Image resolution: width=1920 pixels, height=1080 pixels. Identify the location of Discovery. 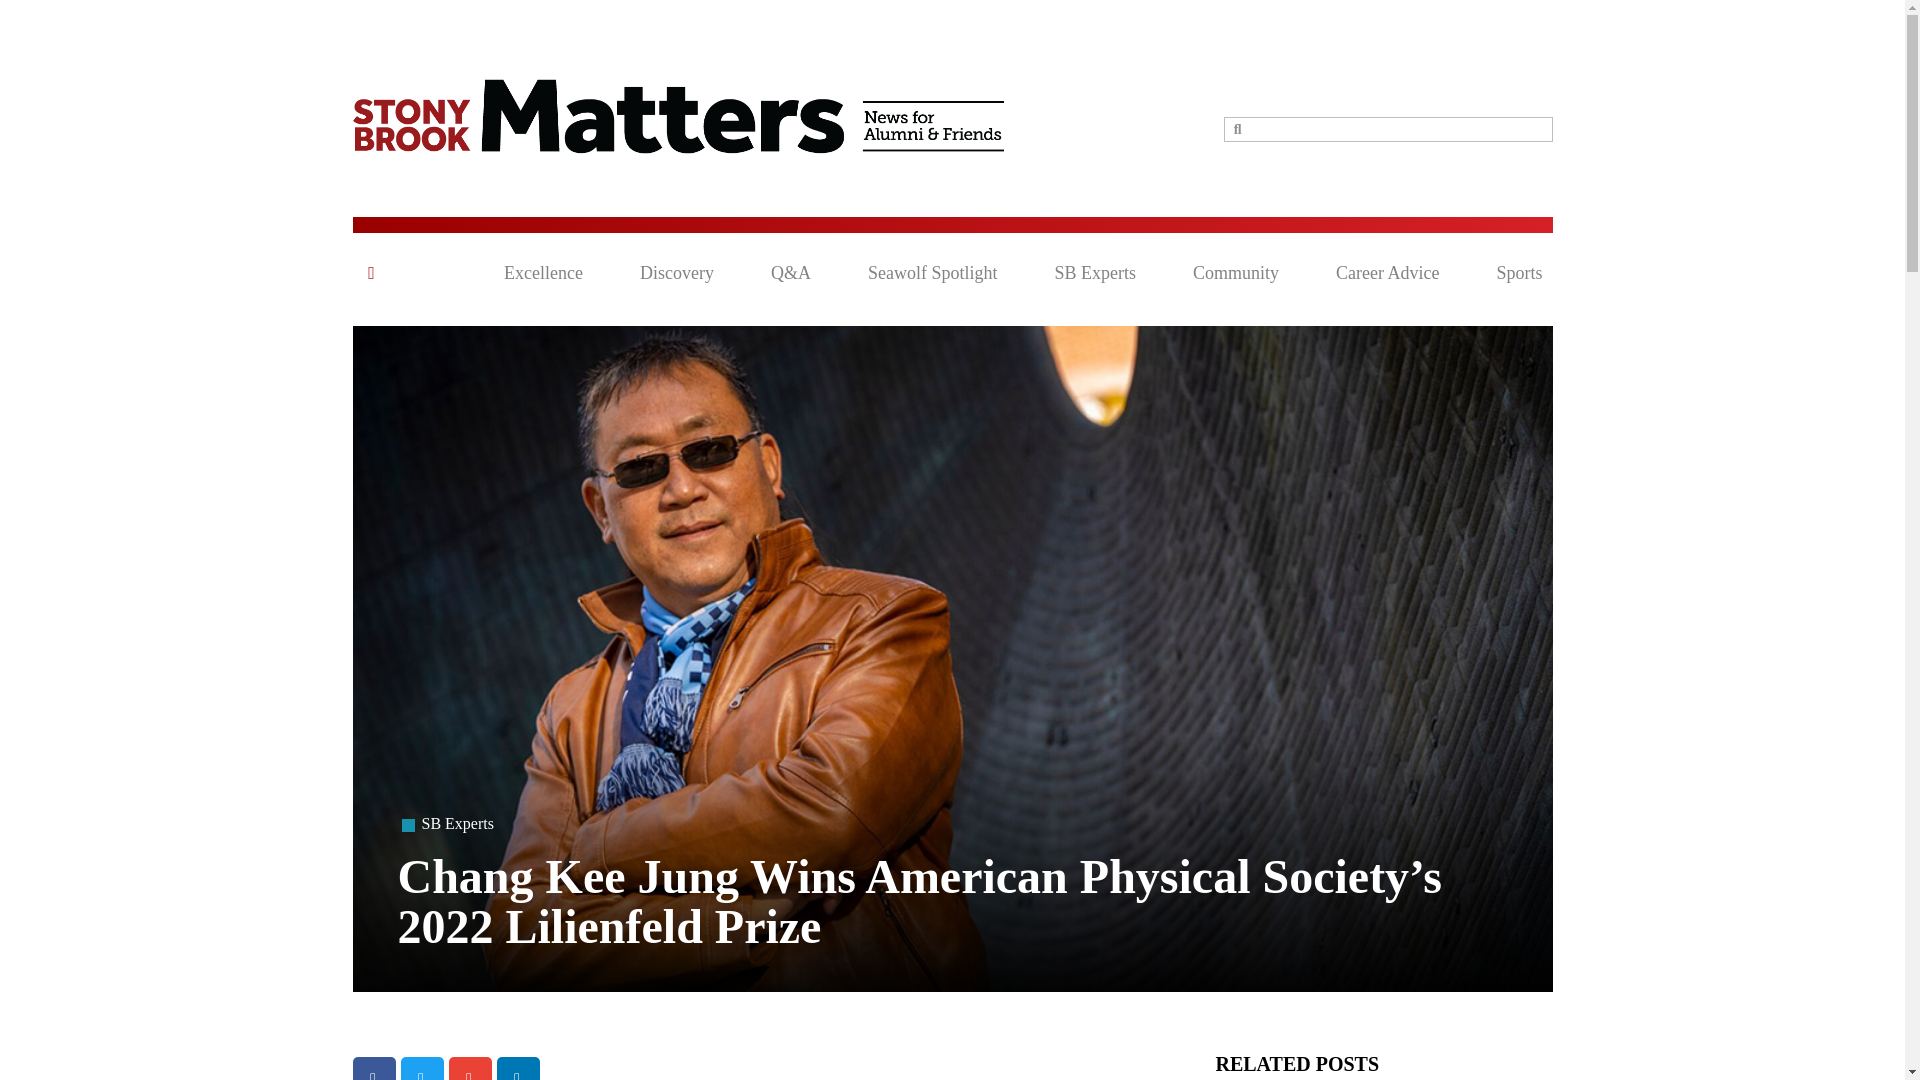
(676, 273).